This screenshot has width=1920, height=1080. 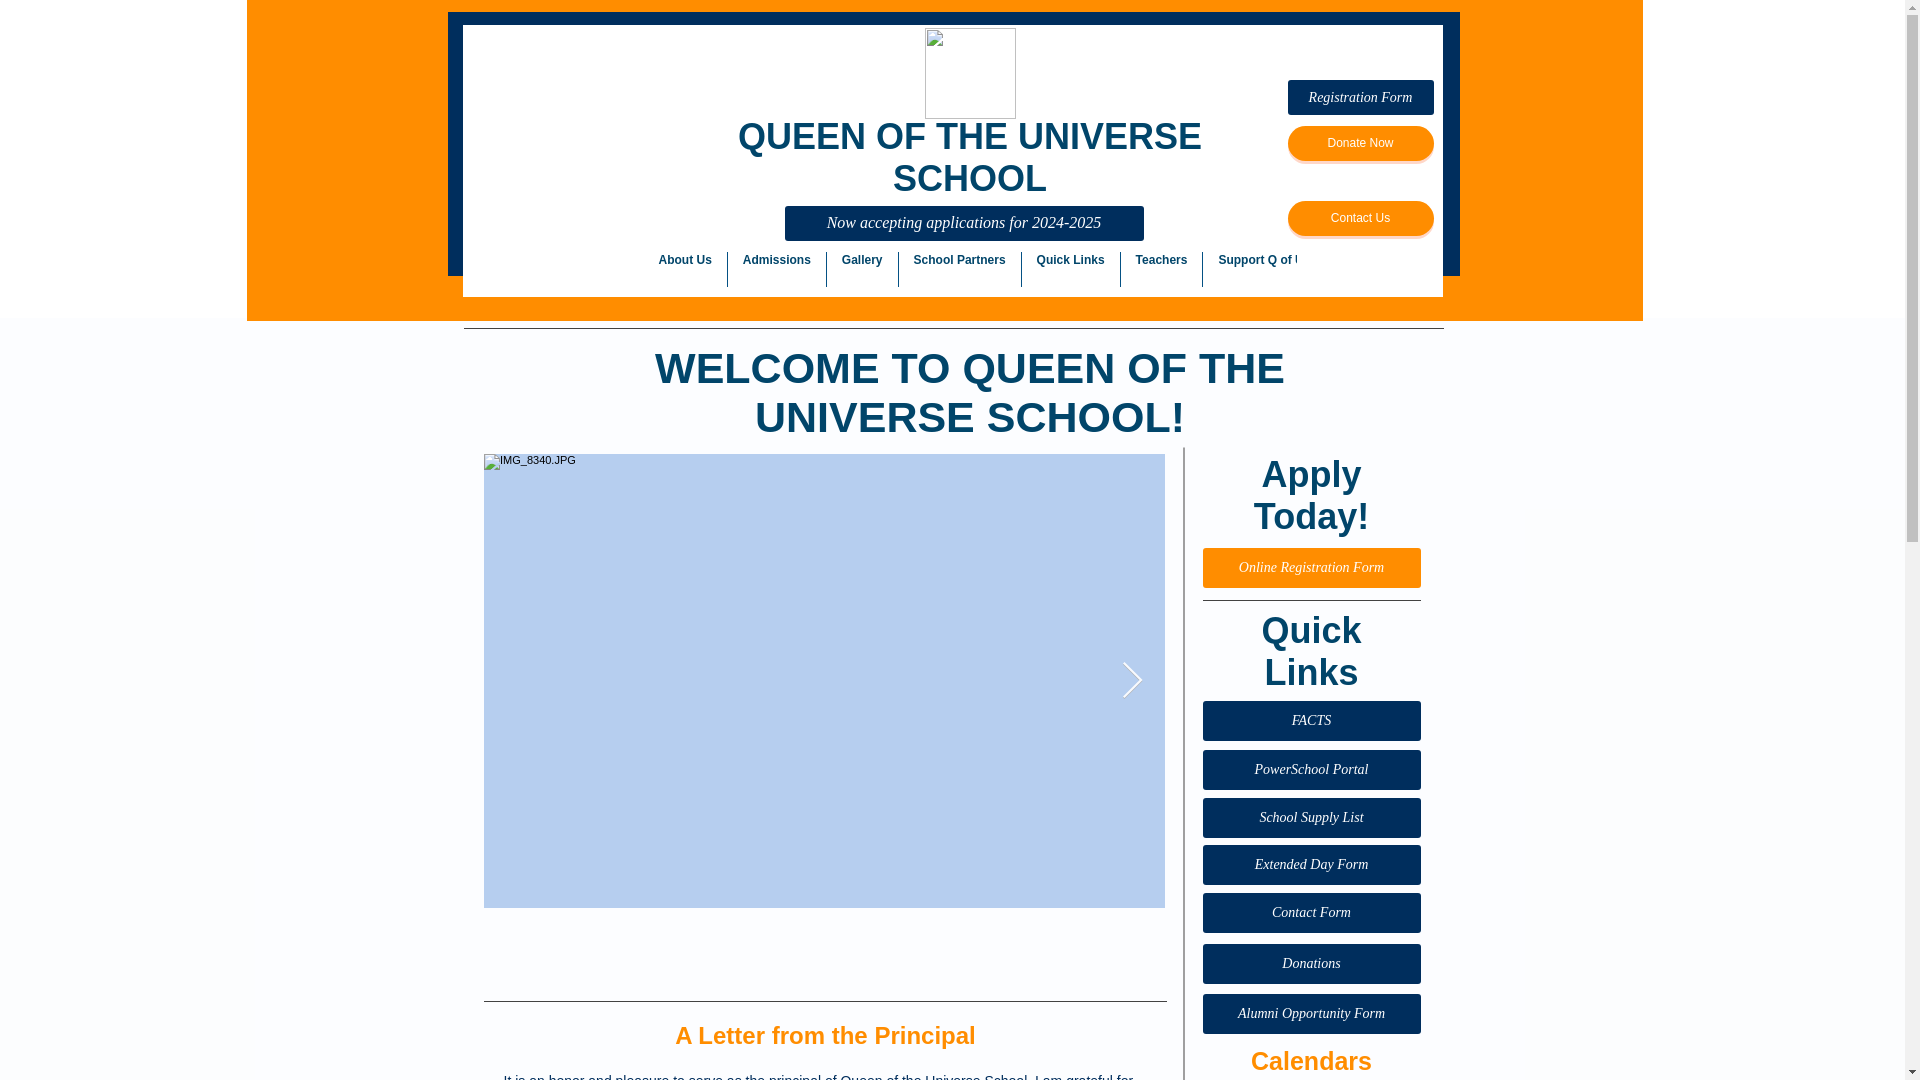 What do you see at coordinates (1361, 96) in the screenshot?
I see `Registration Form` at bounding box center [1361, 96].